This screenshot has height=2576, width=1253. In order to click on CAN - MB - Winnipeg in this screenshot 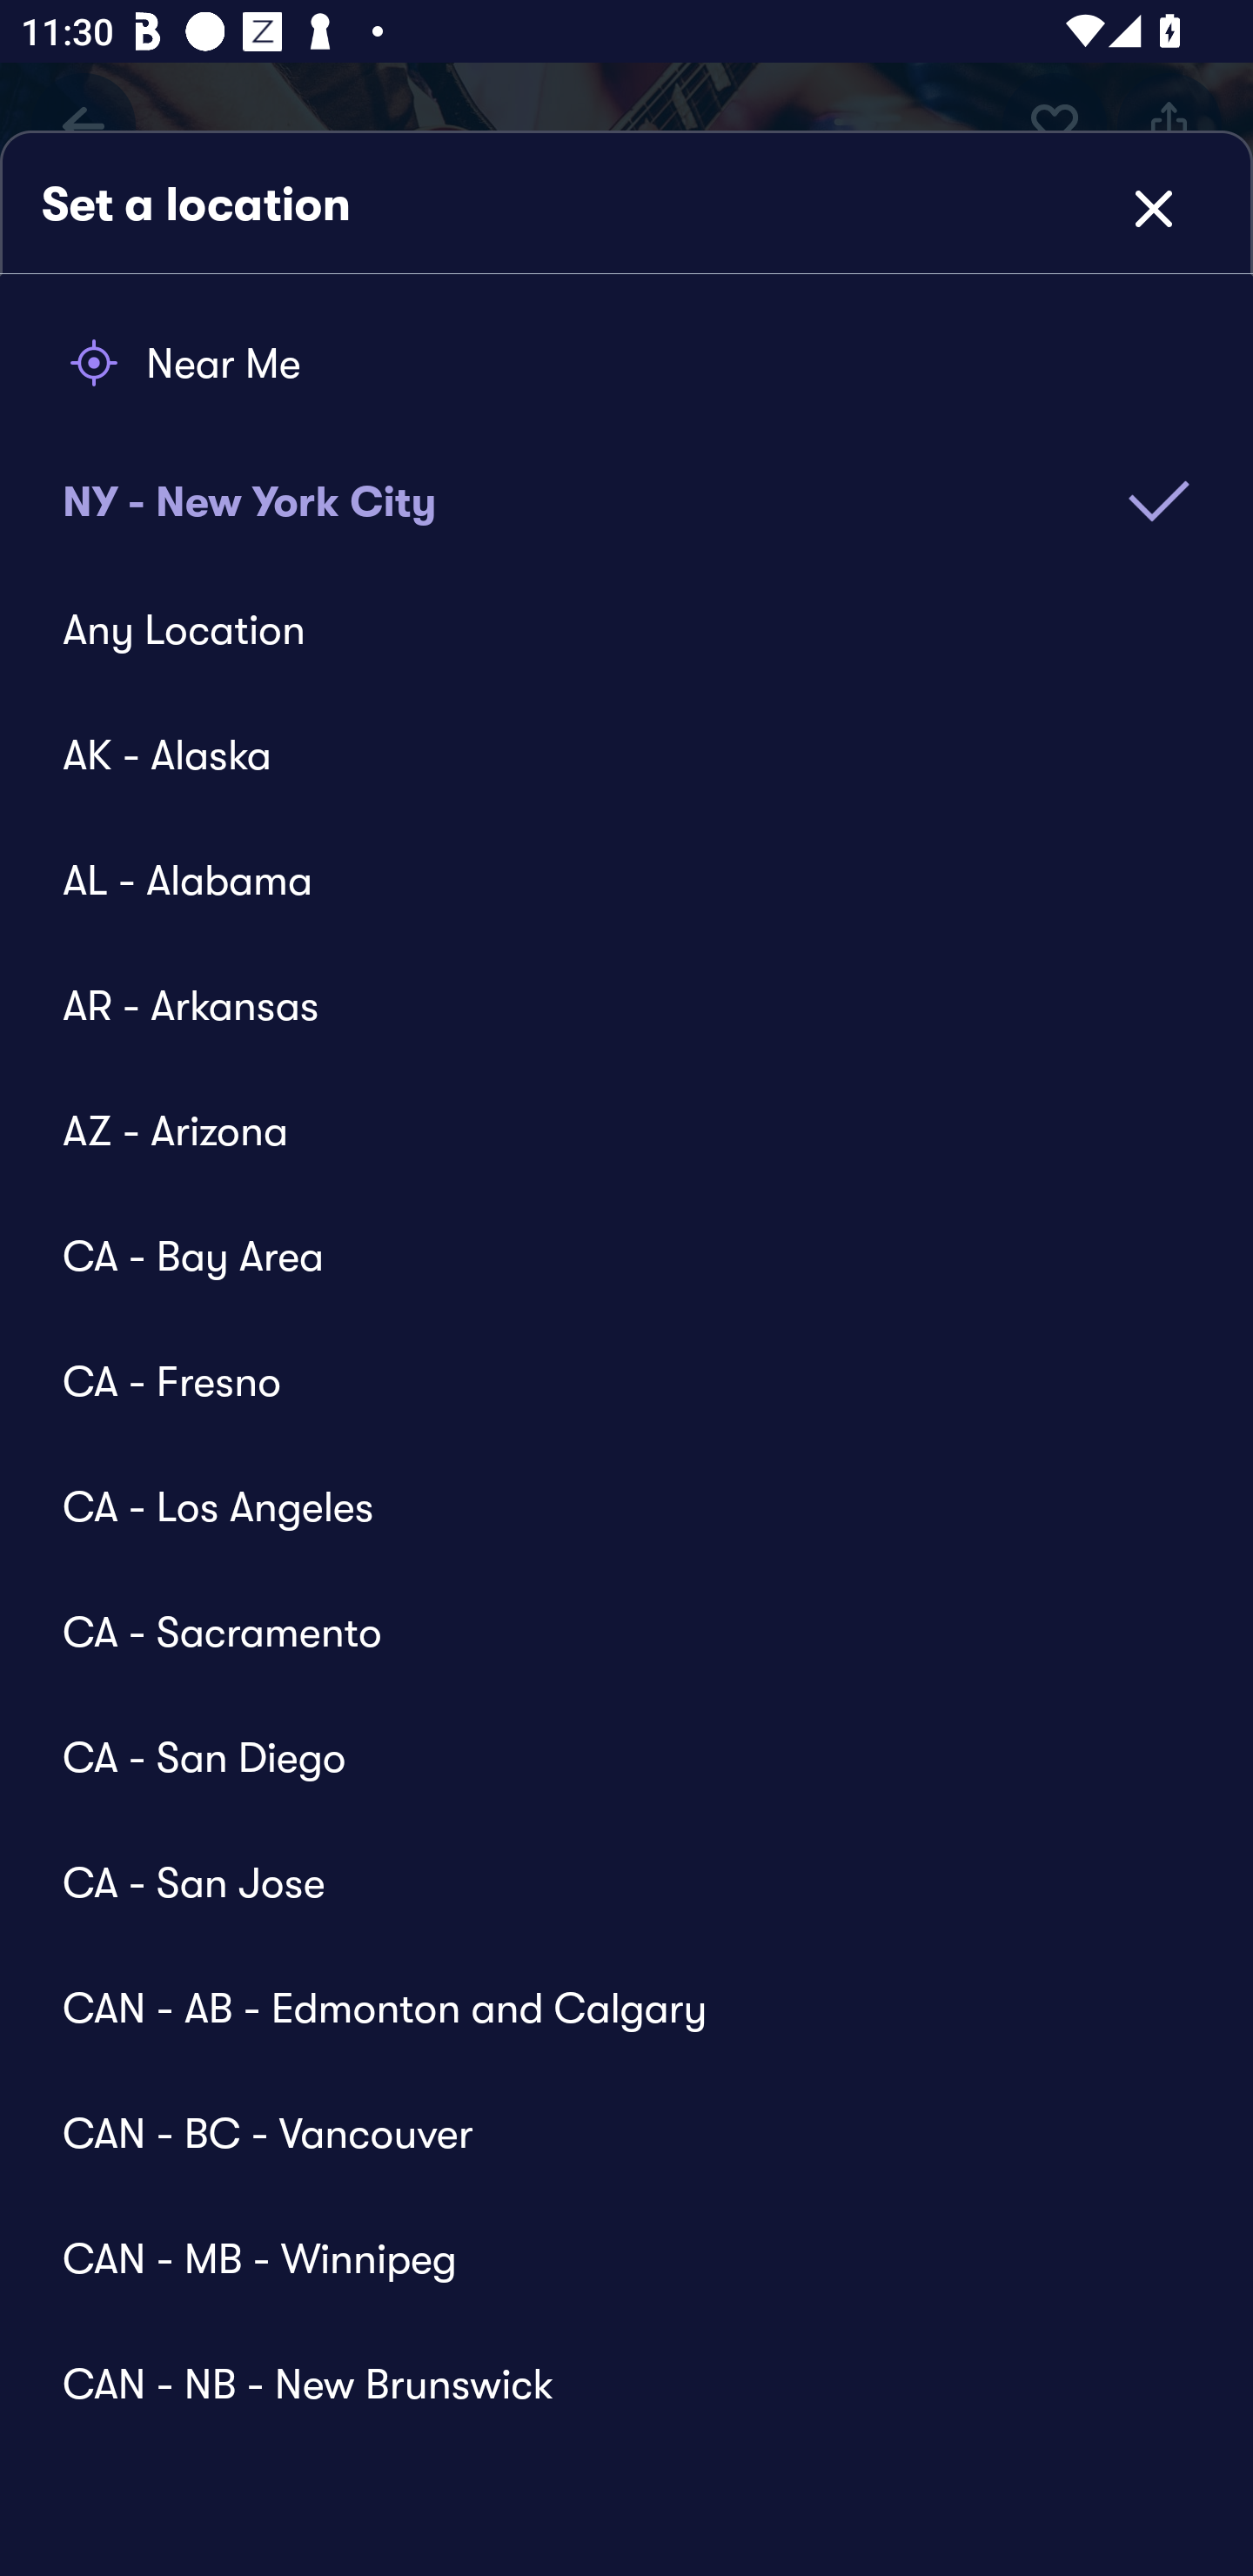, I will do `click(606, 2257)`.